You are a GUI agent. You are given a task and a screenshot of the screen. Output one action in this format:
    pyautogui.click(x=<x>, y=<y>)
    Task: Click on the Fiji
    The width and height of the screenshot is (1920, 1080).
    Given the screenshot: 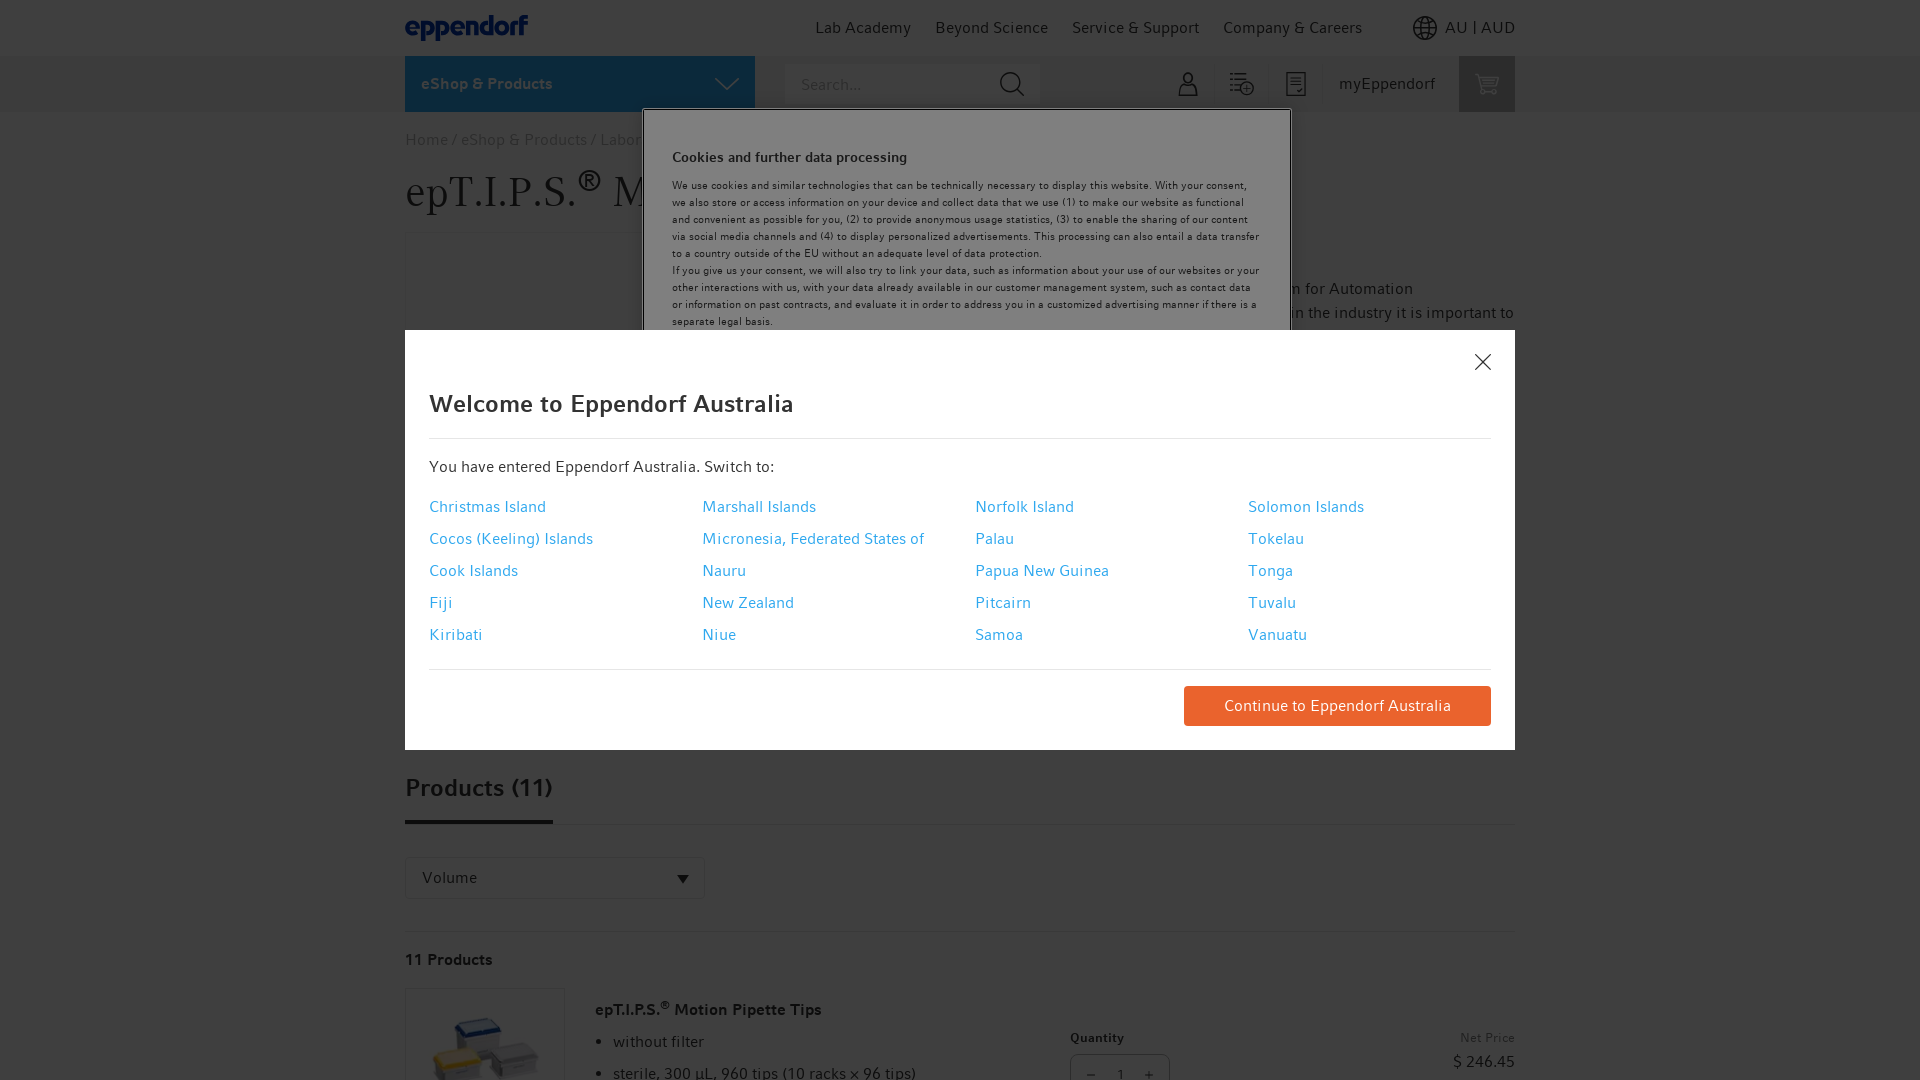 What is the action you would take?
    pyautogui.click(x=441, y=603)
    